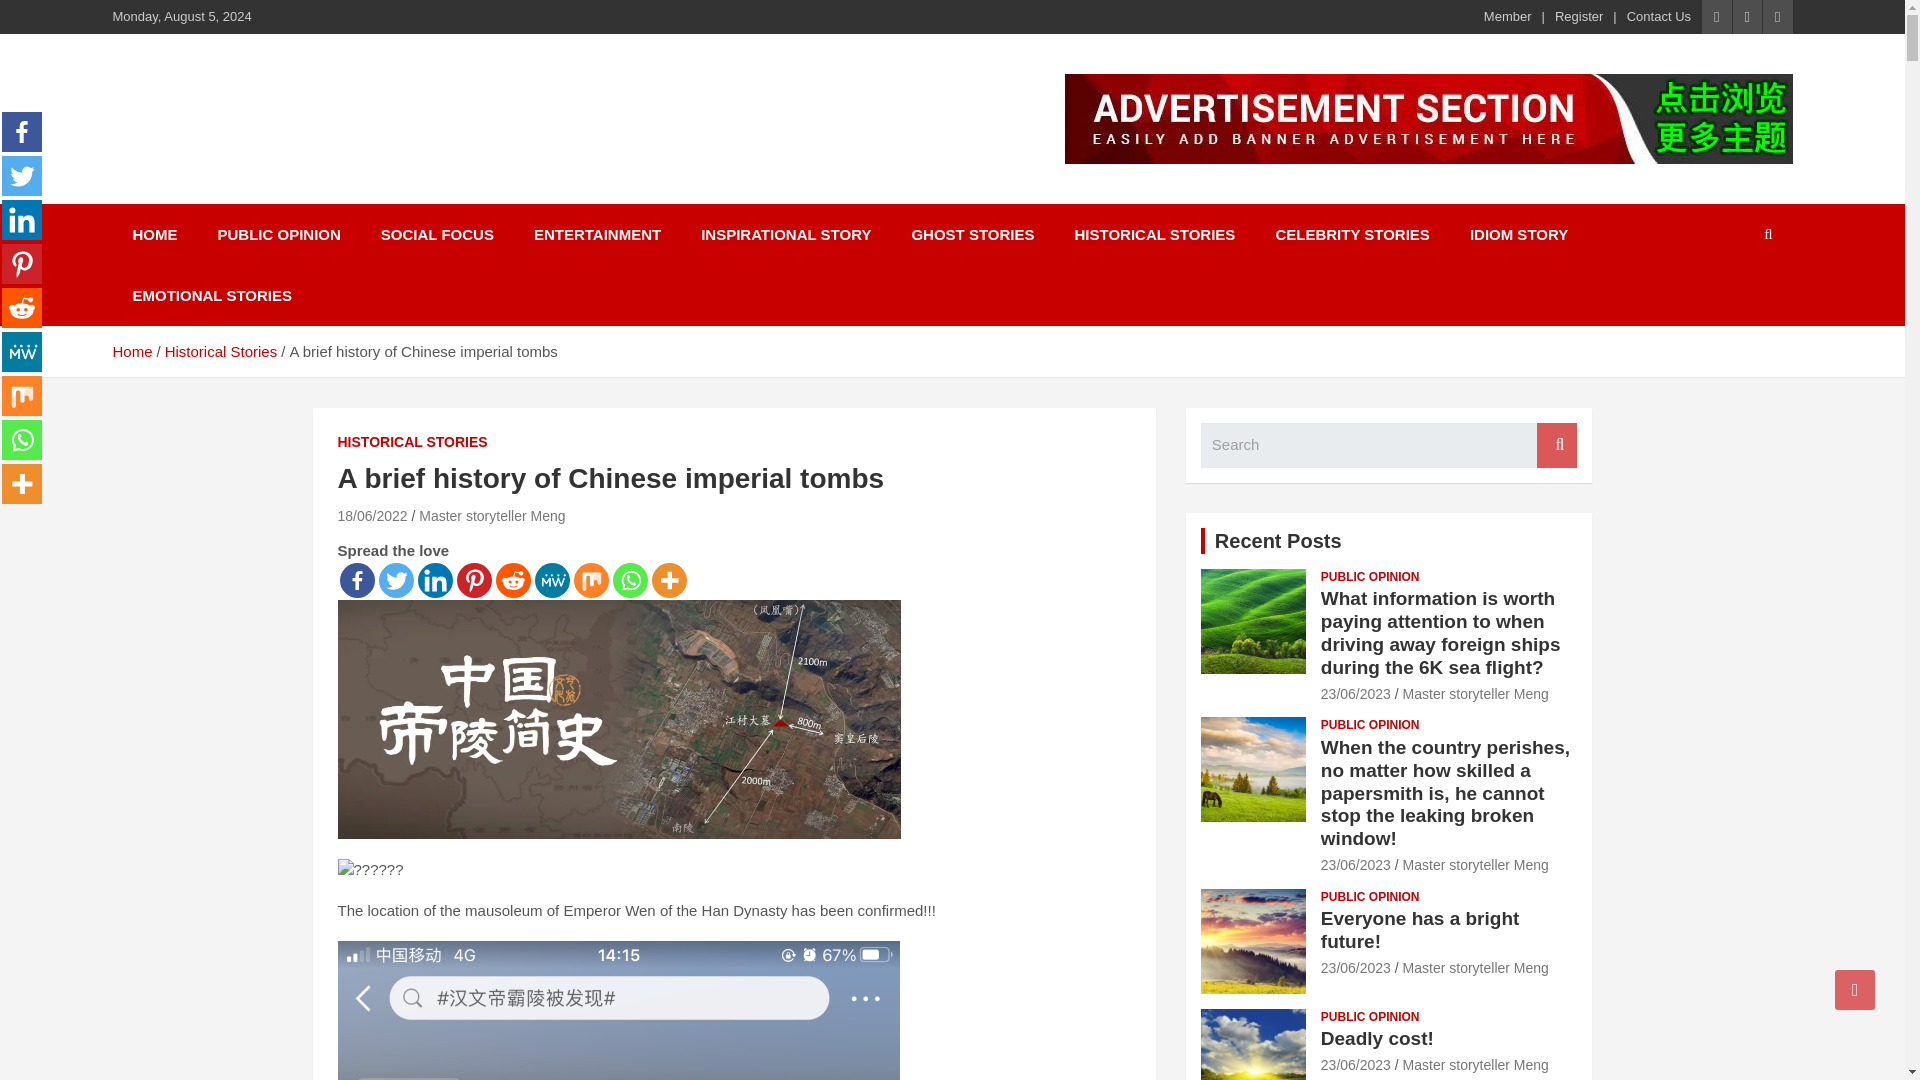 This screenshot has width=1920, height=1080. What do you see at coordinates (972, 234) in the screenshot?
I see `GHOST STORIES` at bounding box center [972, 234].